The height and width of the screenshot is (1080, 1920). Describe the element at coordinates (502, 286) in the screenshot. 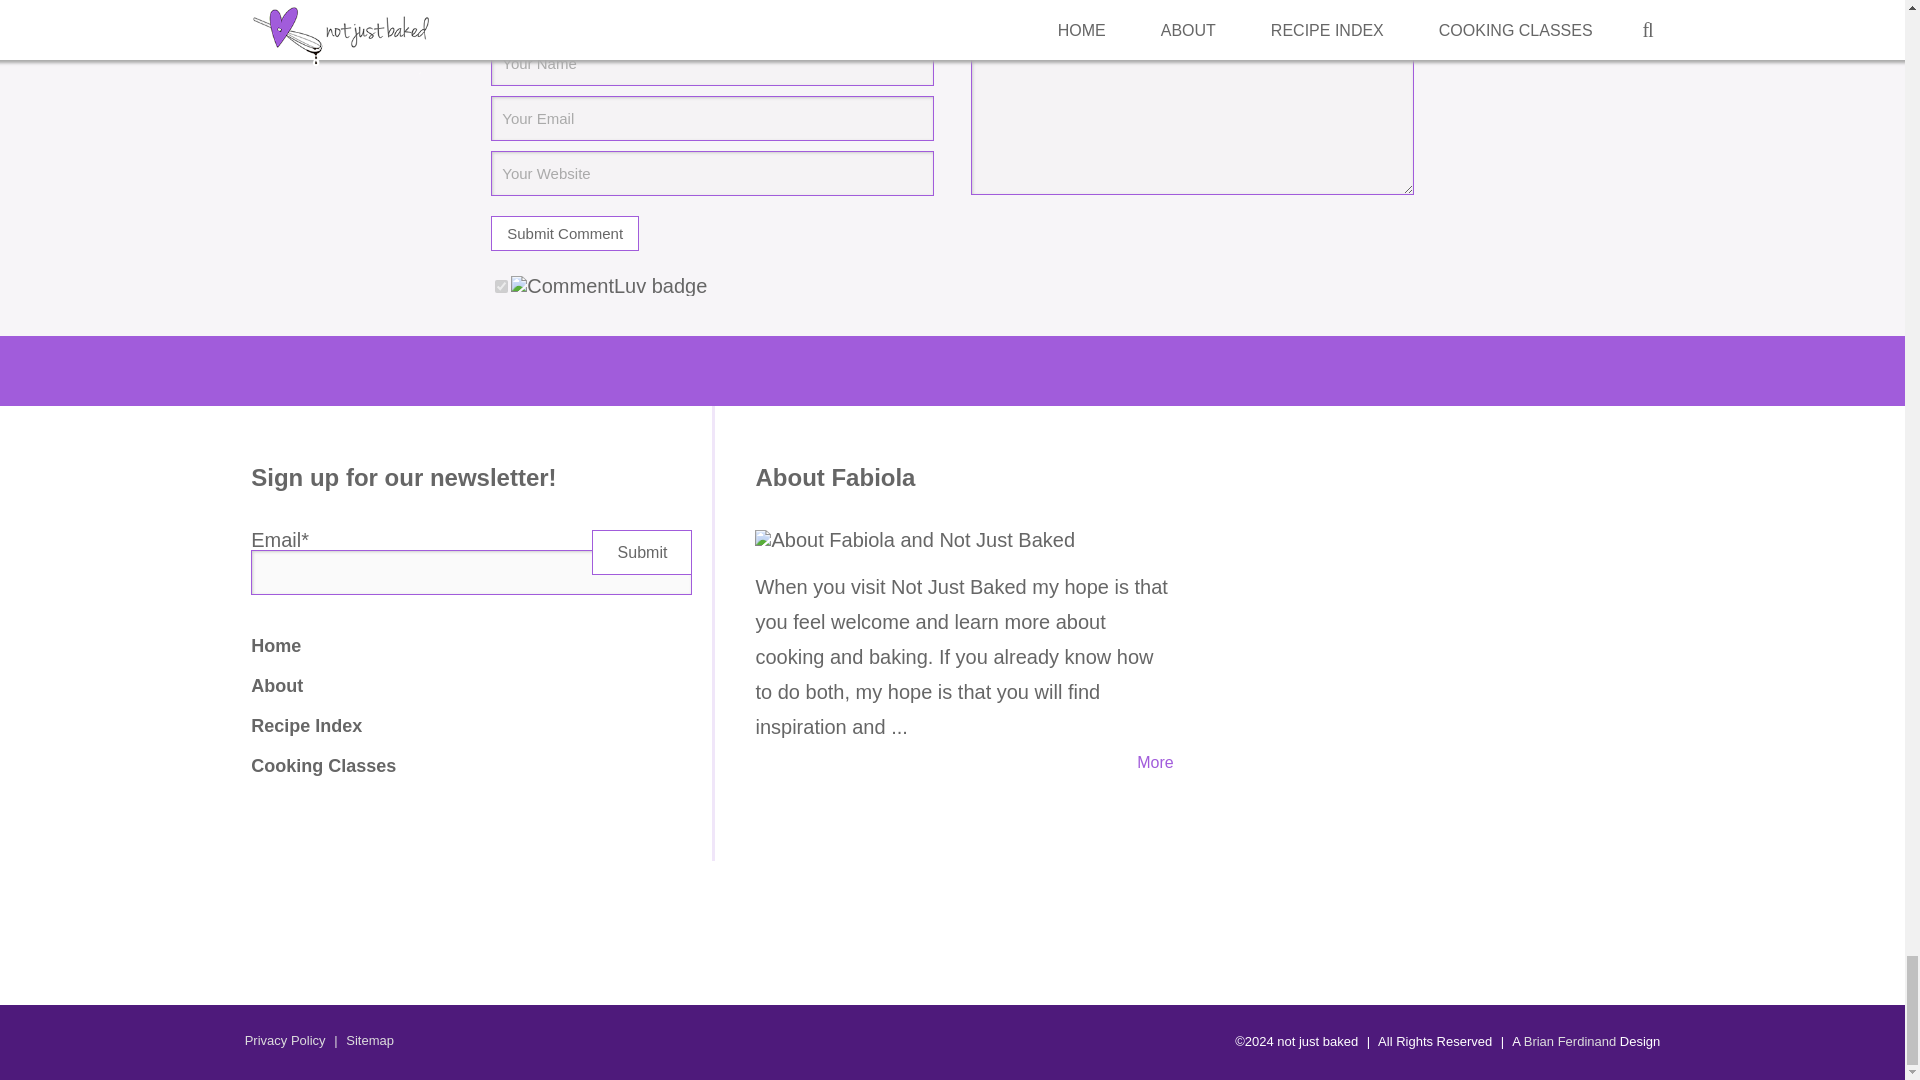

I see `on` at that location.